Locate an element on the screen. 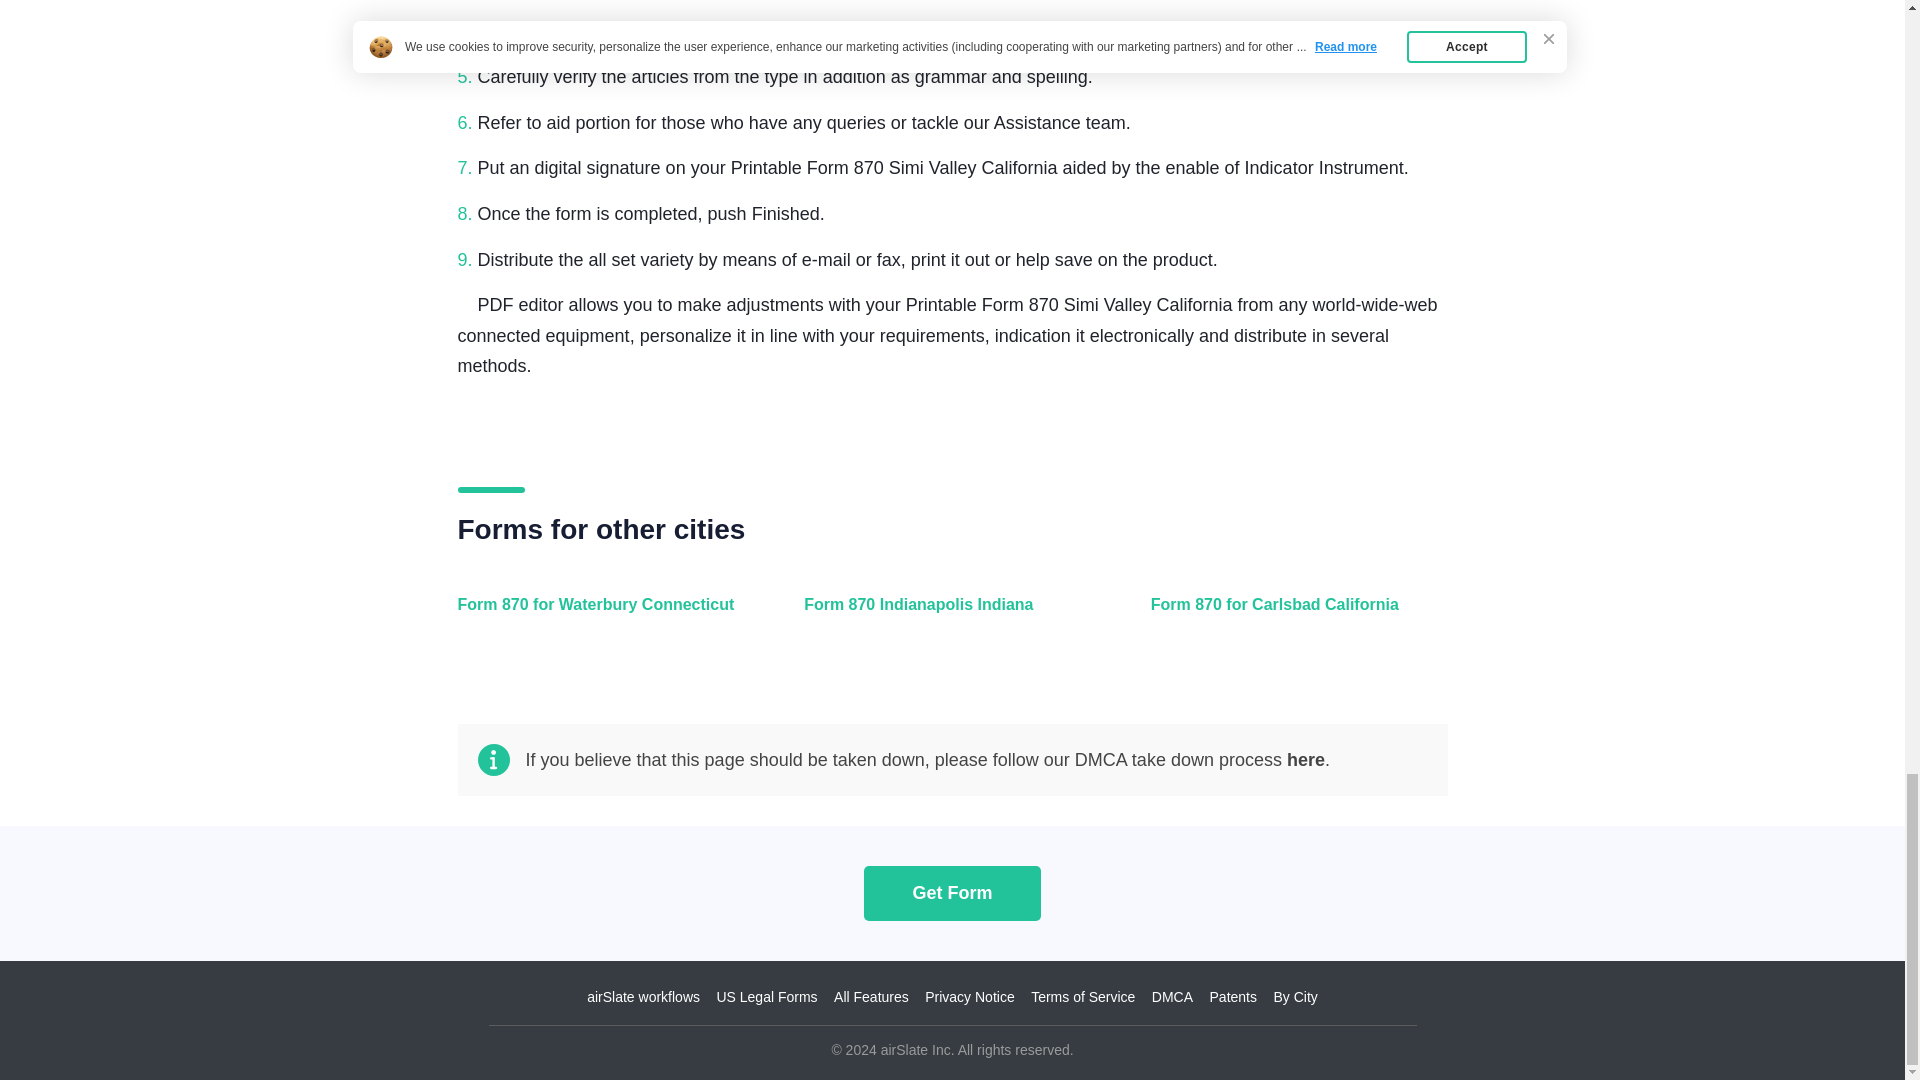  here is located at coordinates (1305, 760).